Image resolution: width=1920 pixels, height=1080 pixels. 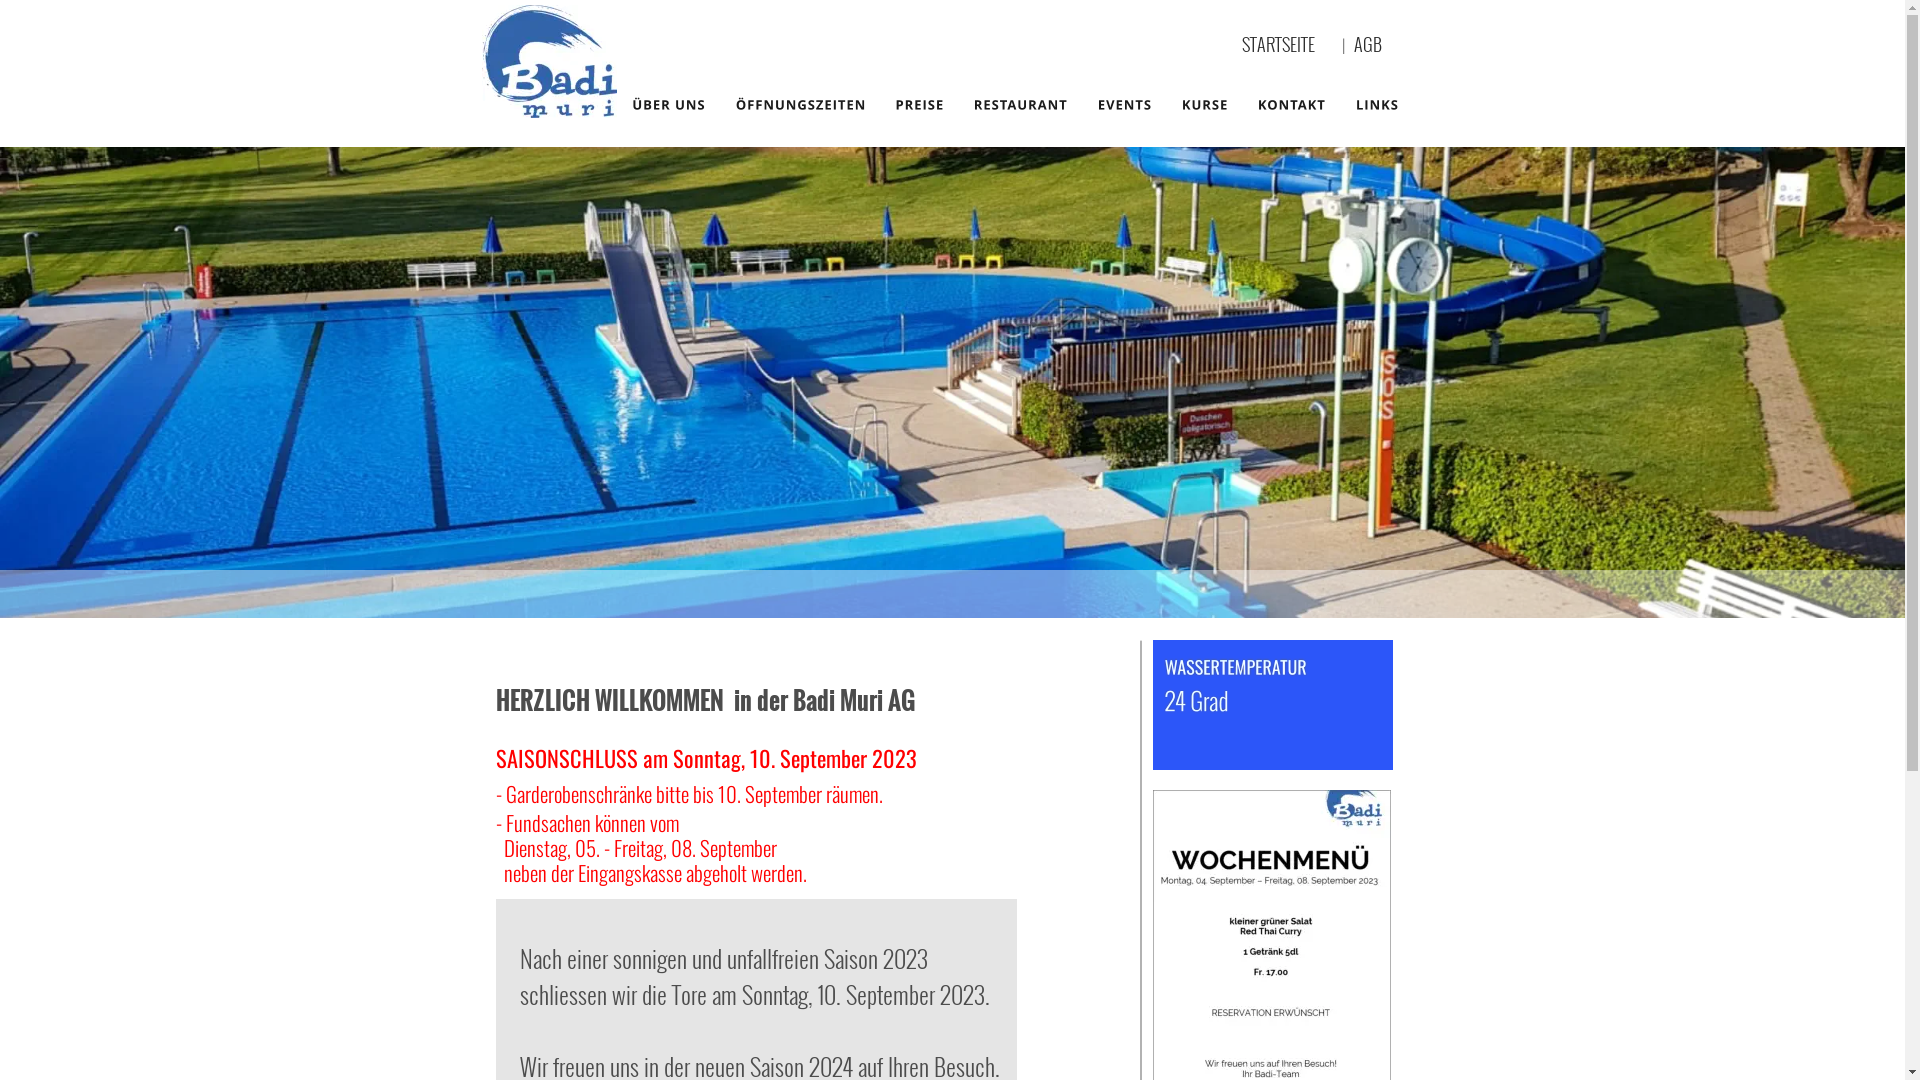 What do you see at coordinates (1348, 46) in the screenshot?
I see `|  ` at bounding box center [1348, 46].